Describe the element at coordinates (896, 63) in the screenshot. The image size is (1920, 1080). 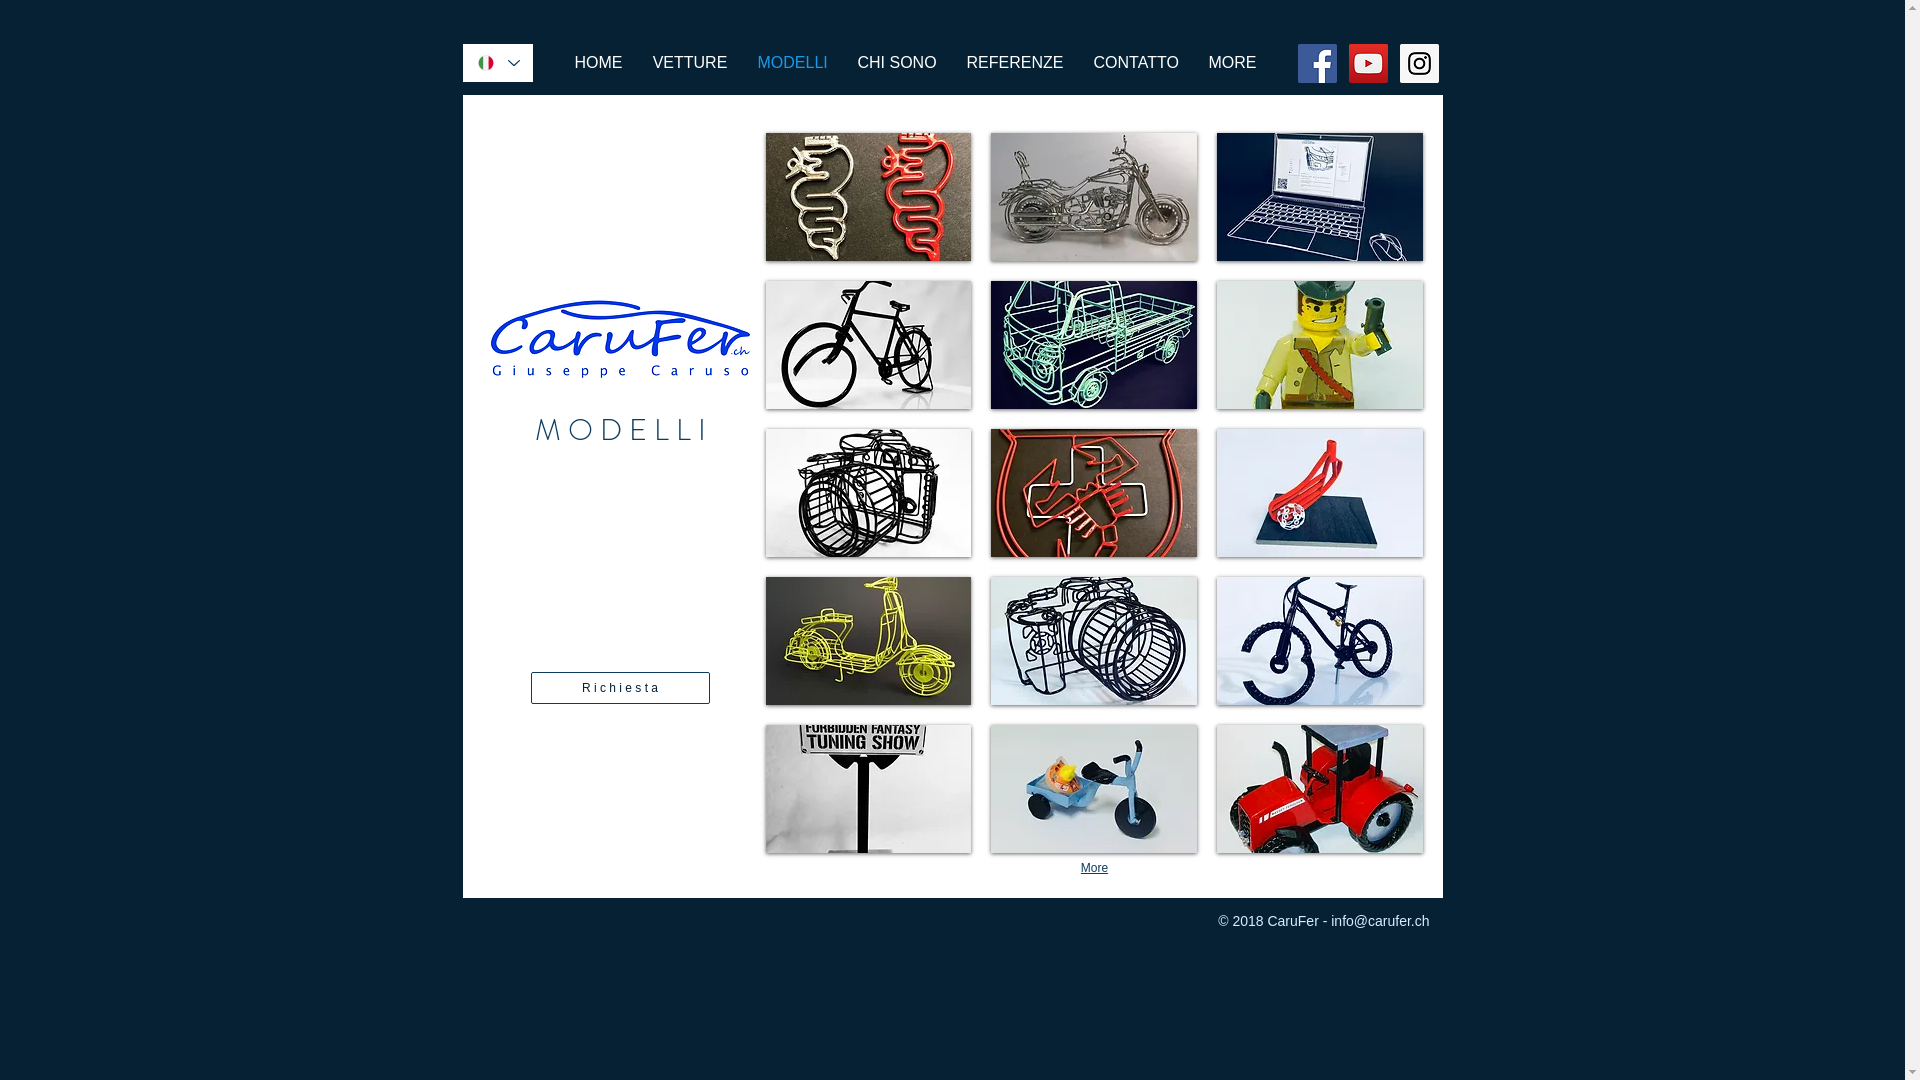
I see `CHI SONO` at that location.